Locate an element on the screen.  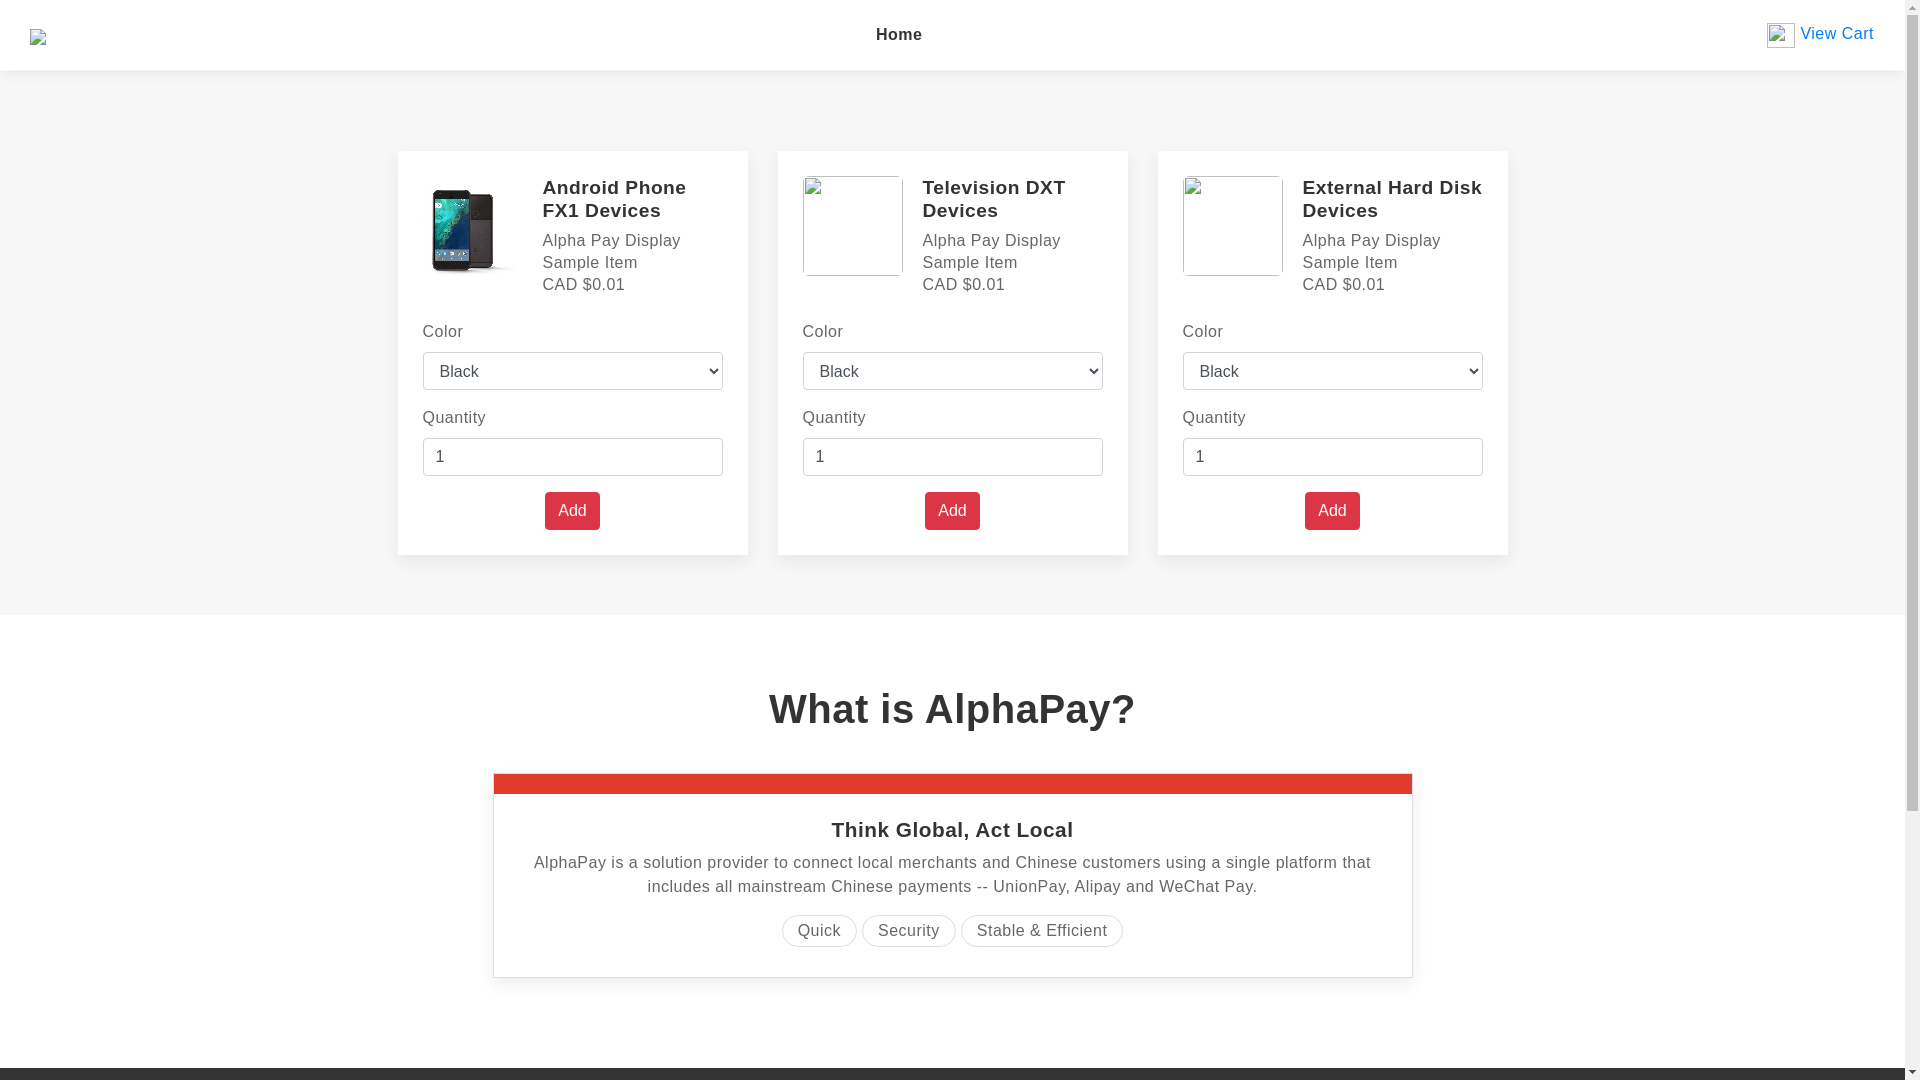
External Hard Disk Devices is located at coordinates (1392, 199).